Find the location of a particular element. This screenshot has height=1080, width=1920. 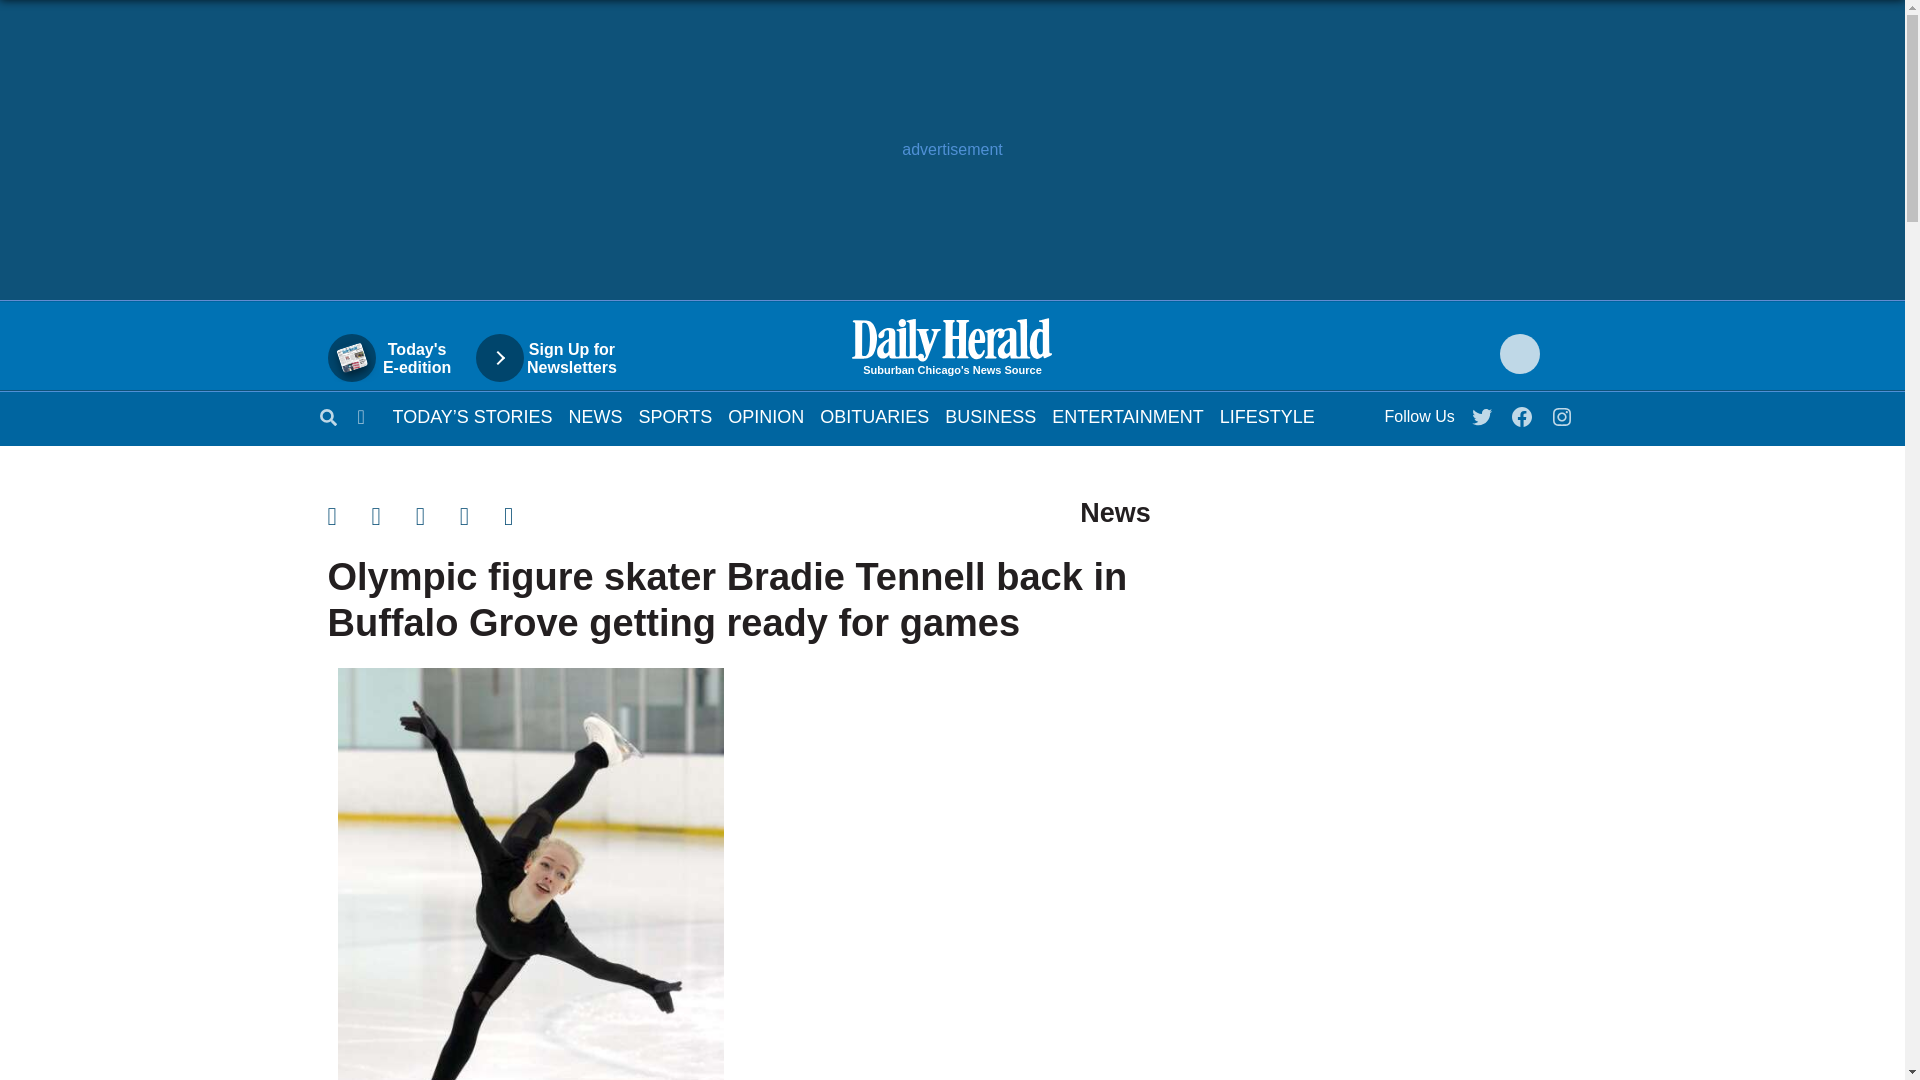

Entertainment is located at coordinates (1128, 416).